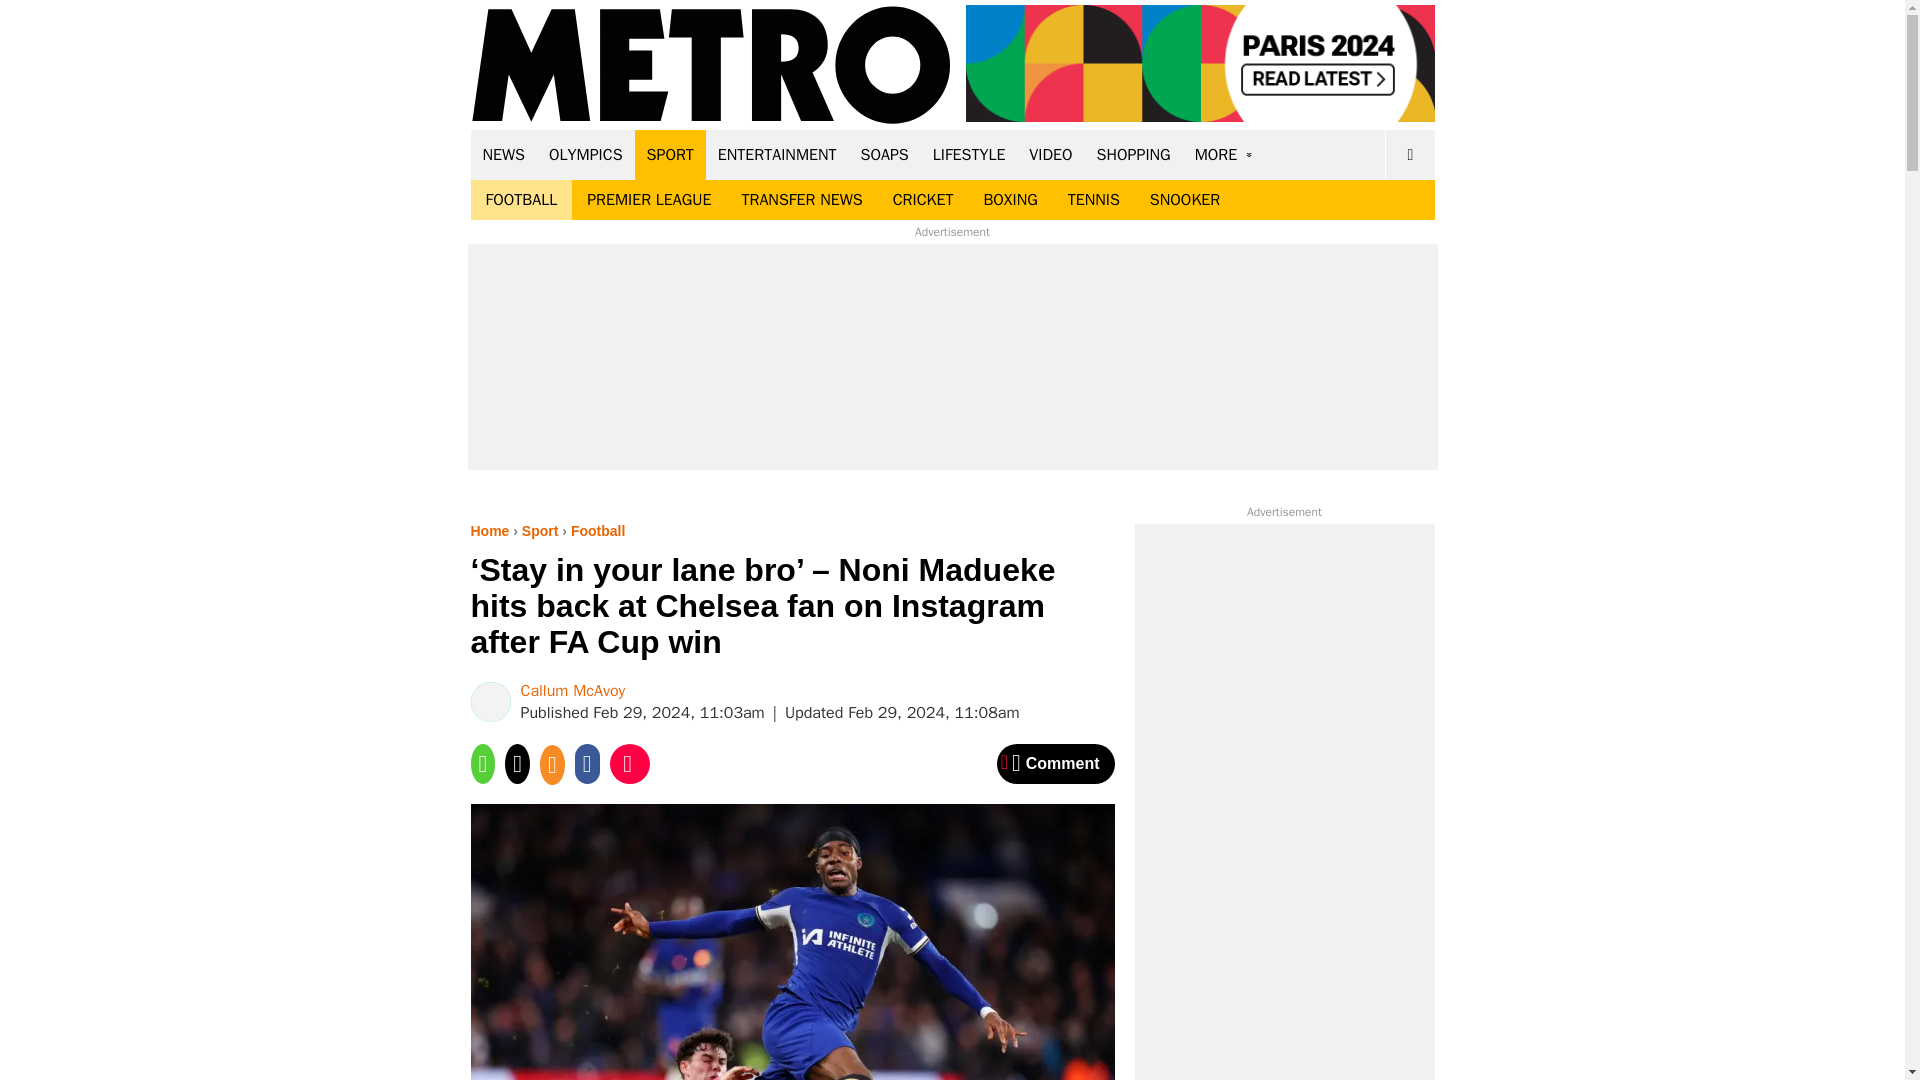 This screenshot has width=1920, height=1080. I want to click on TRANSFER NEWS, so click(801, 200).